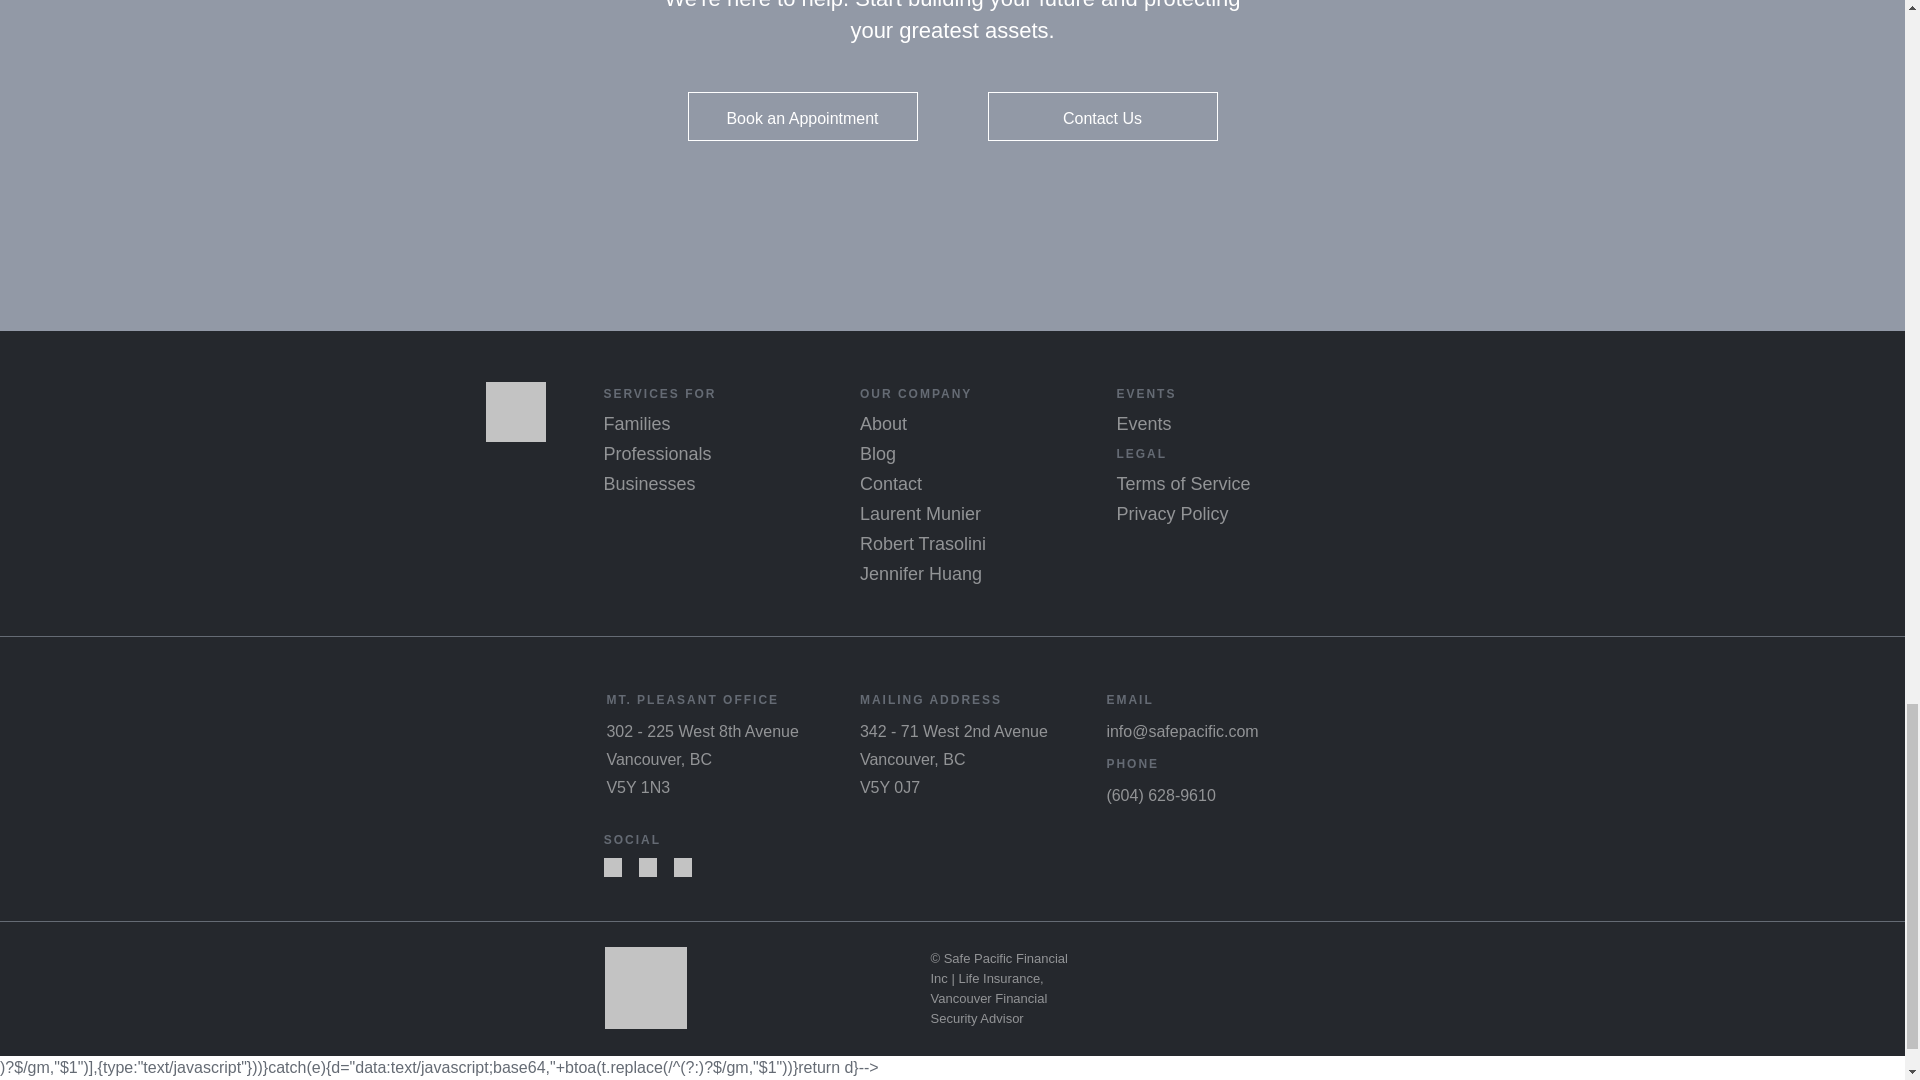  Describe the element at coordinates (802, 116) in the screenshot. I see `Book an Appointment` at that location.